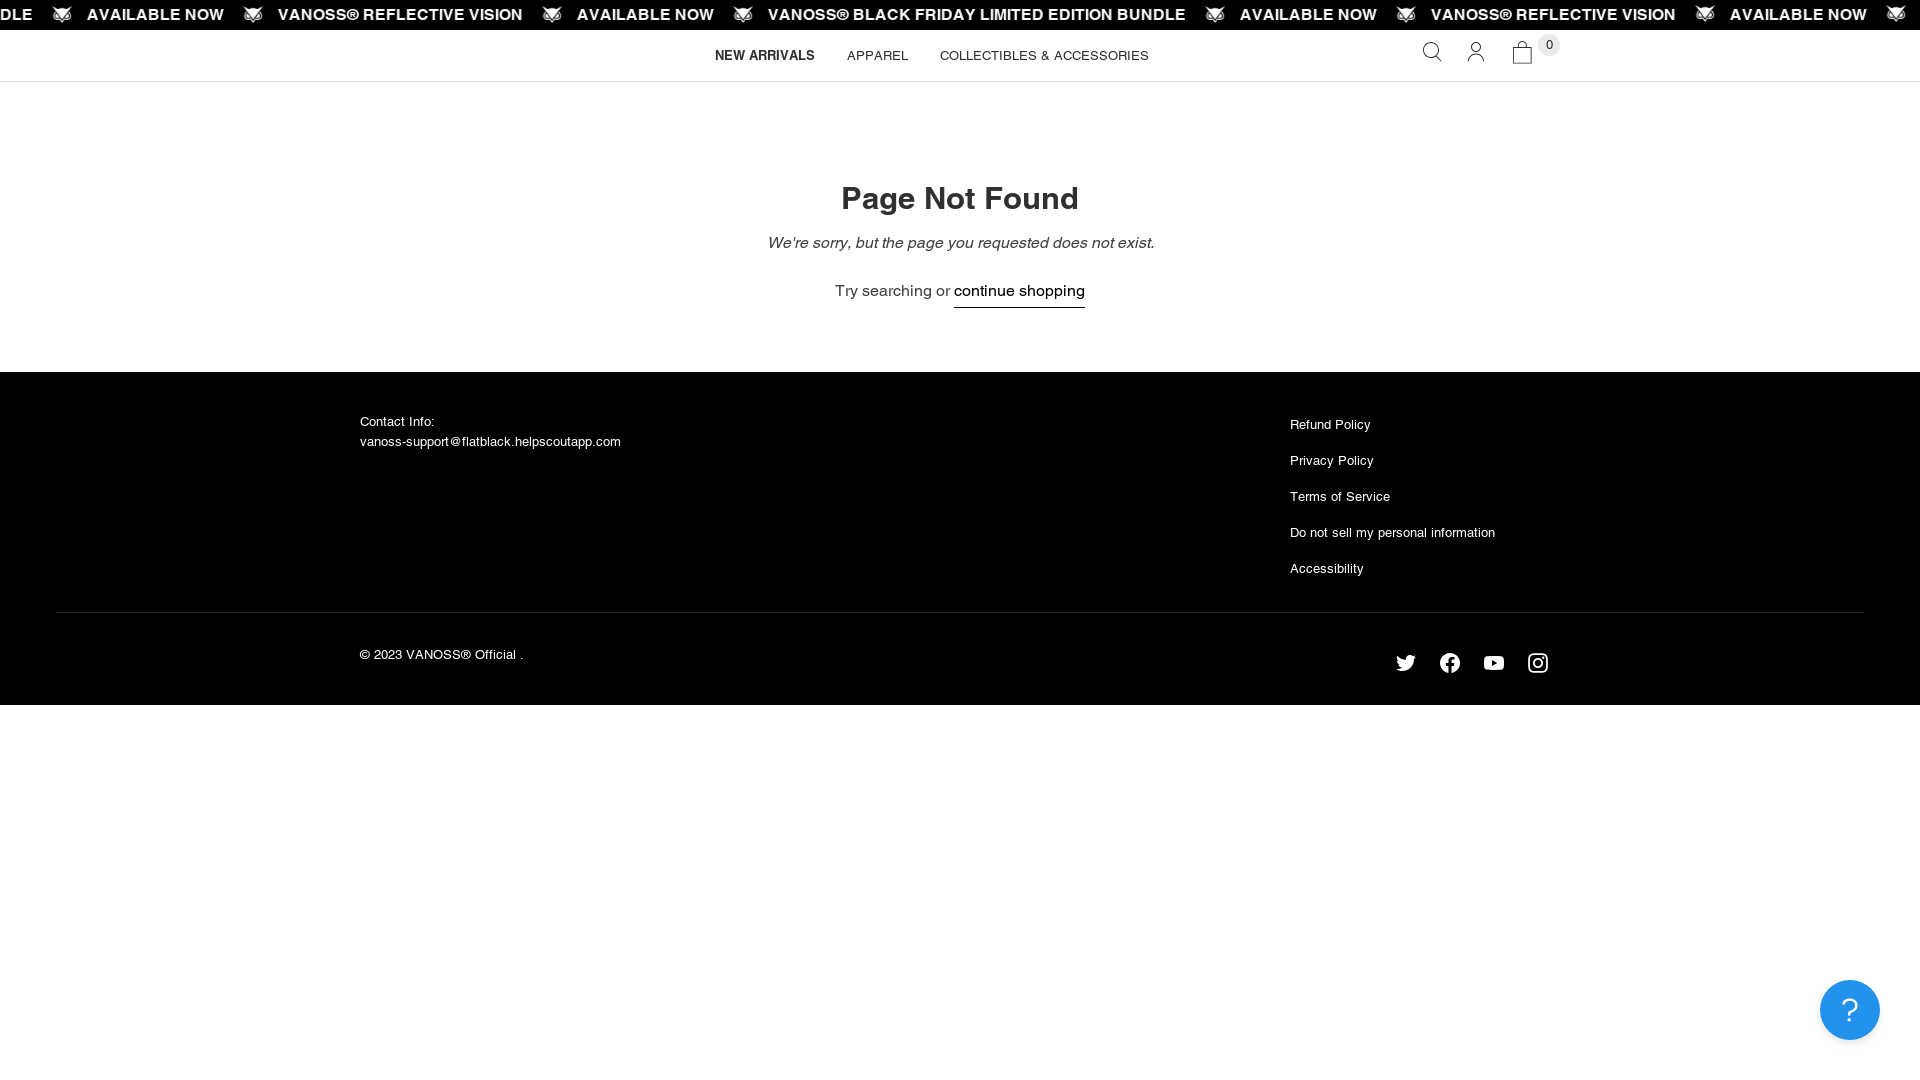 This screenshot has width=1920, height=1080. Describe the element at coordinates (765, 56) in the screenshot. I see `NEW ARRIVALS` at that location.